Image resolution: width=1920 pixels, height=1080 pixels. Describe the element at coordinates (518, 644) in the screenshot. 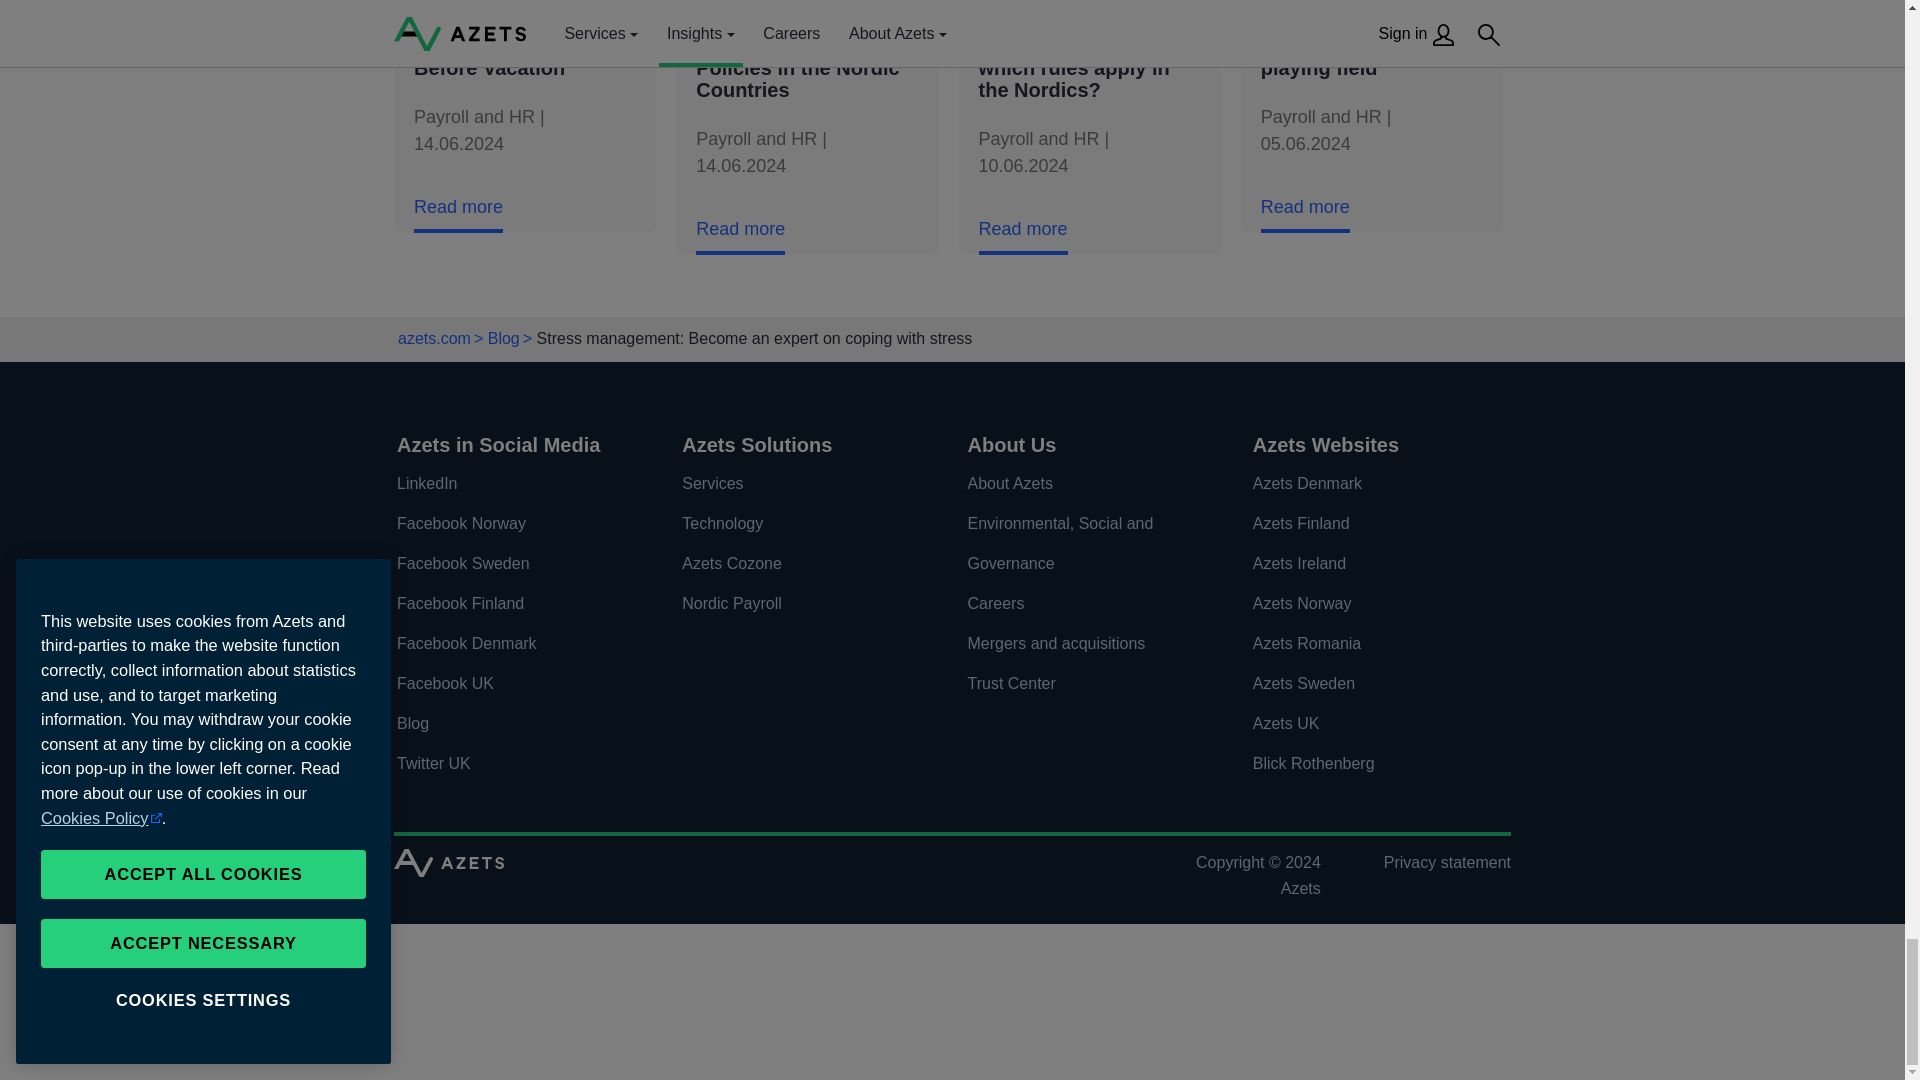

I see `Facebook Denmark` at that location.